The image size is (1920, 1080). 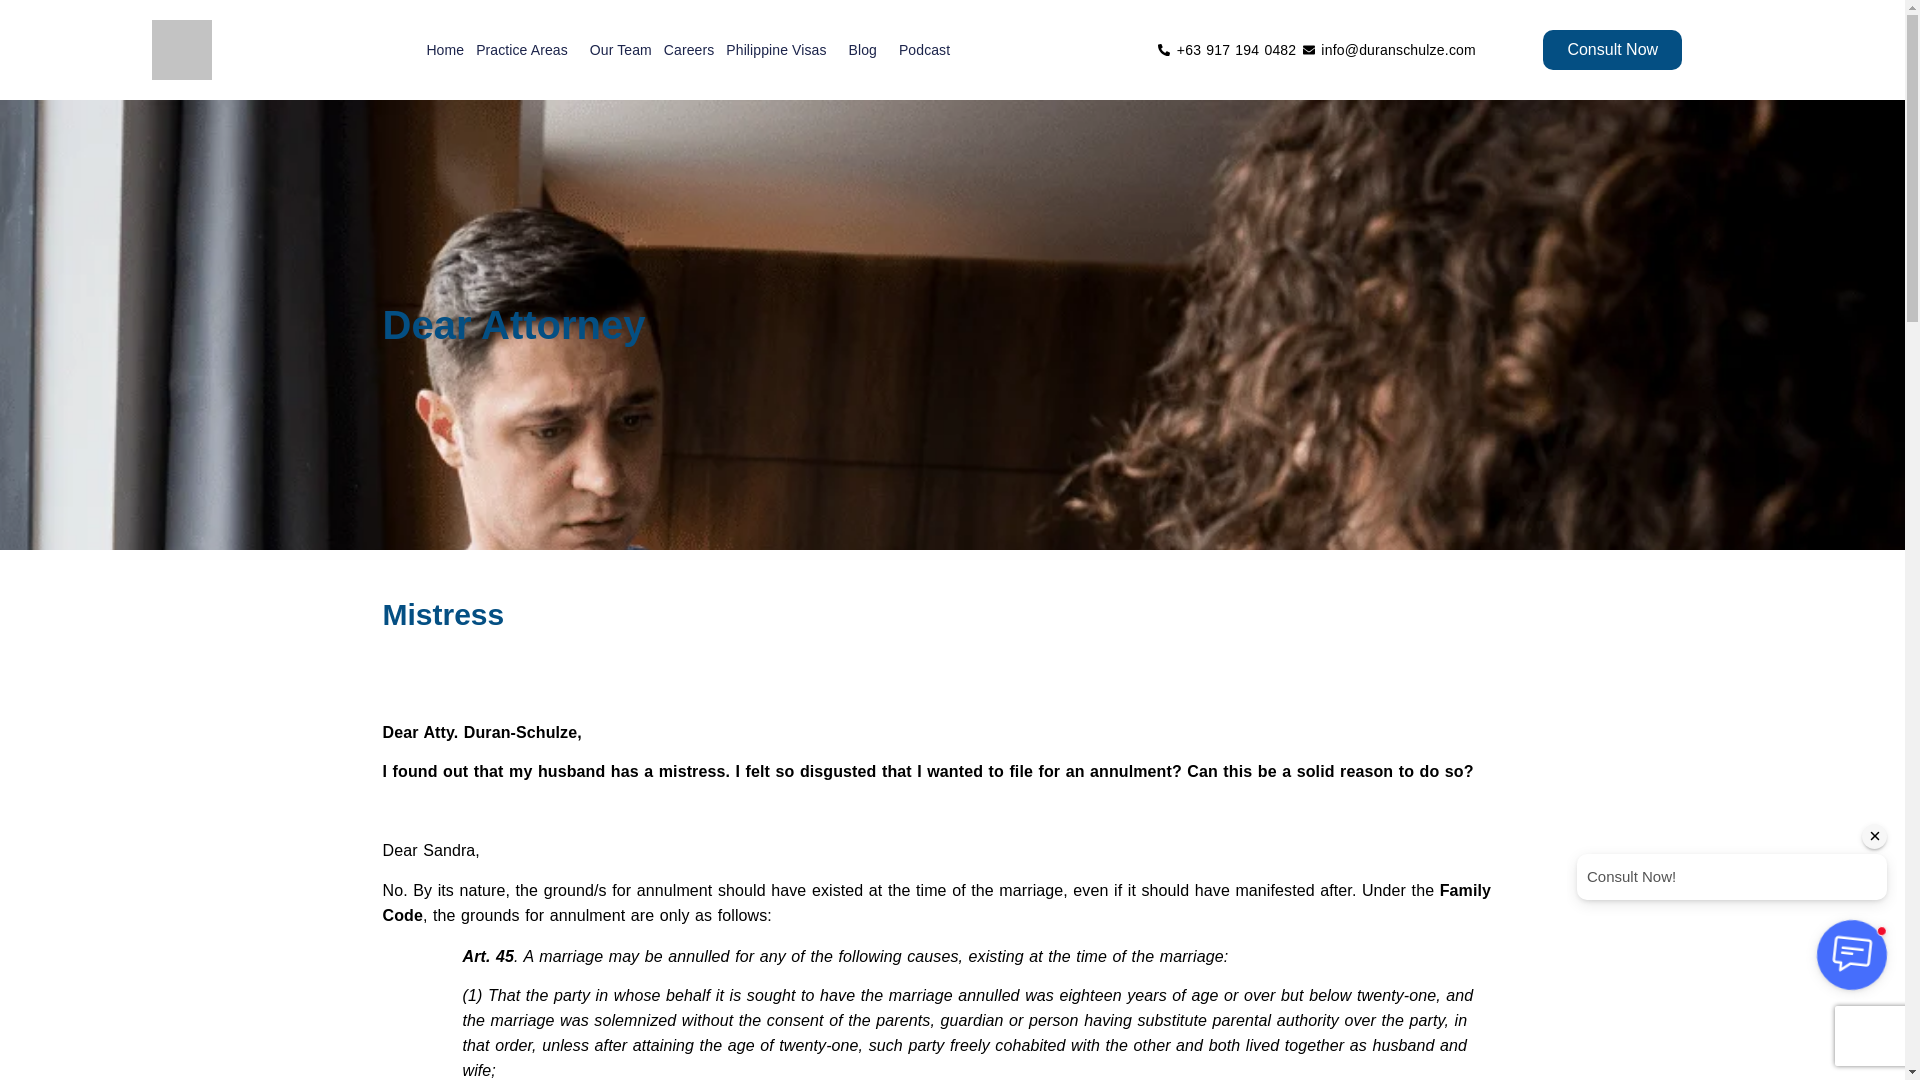 I want to click on Philippine Visas, so click(x=780, y=49).